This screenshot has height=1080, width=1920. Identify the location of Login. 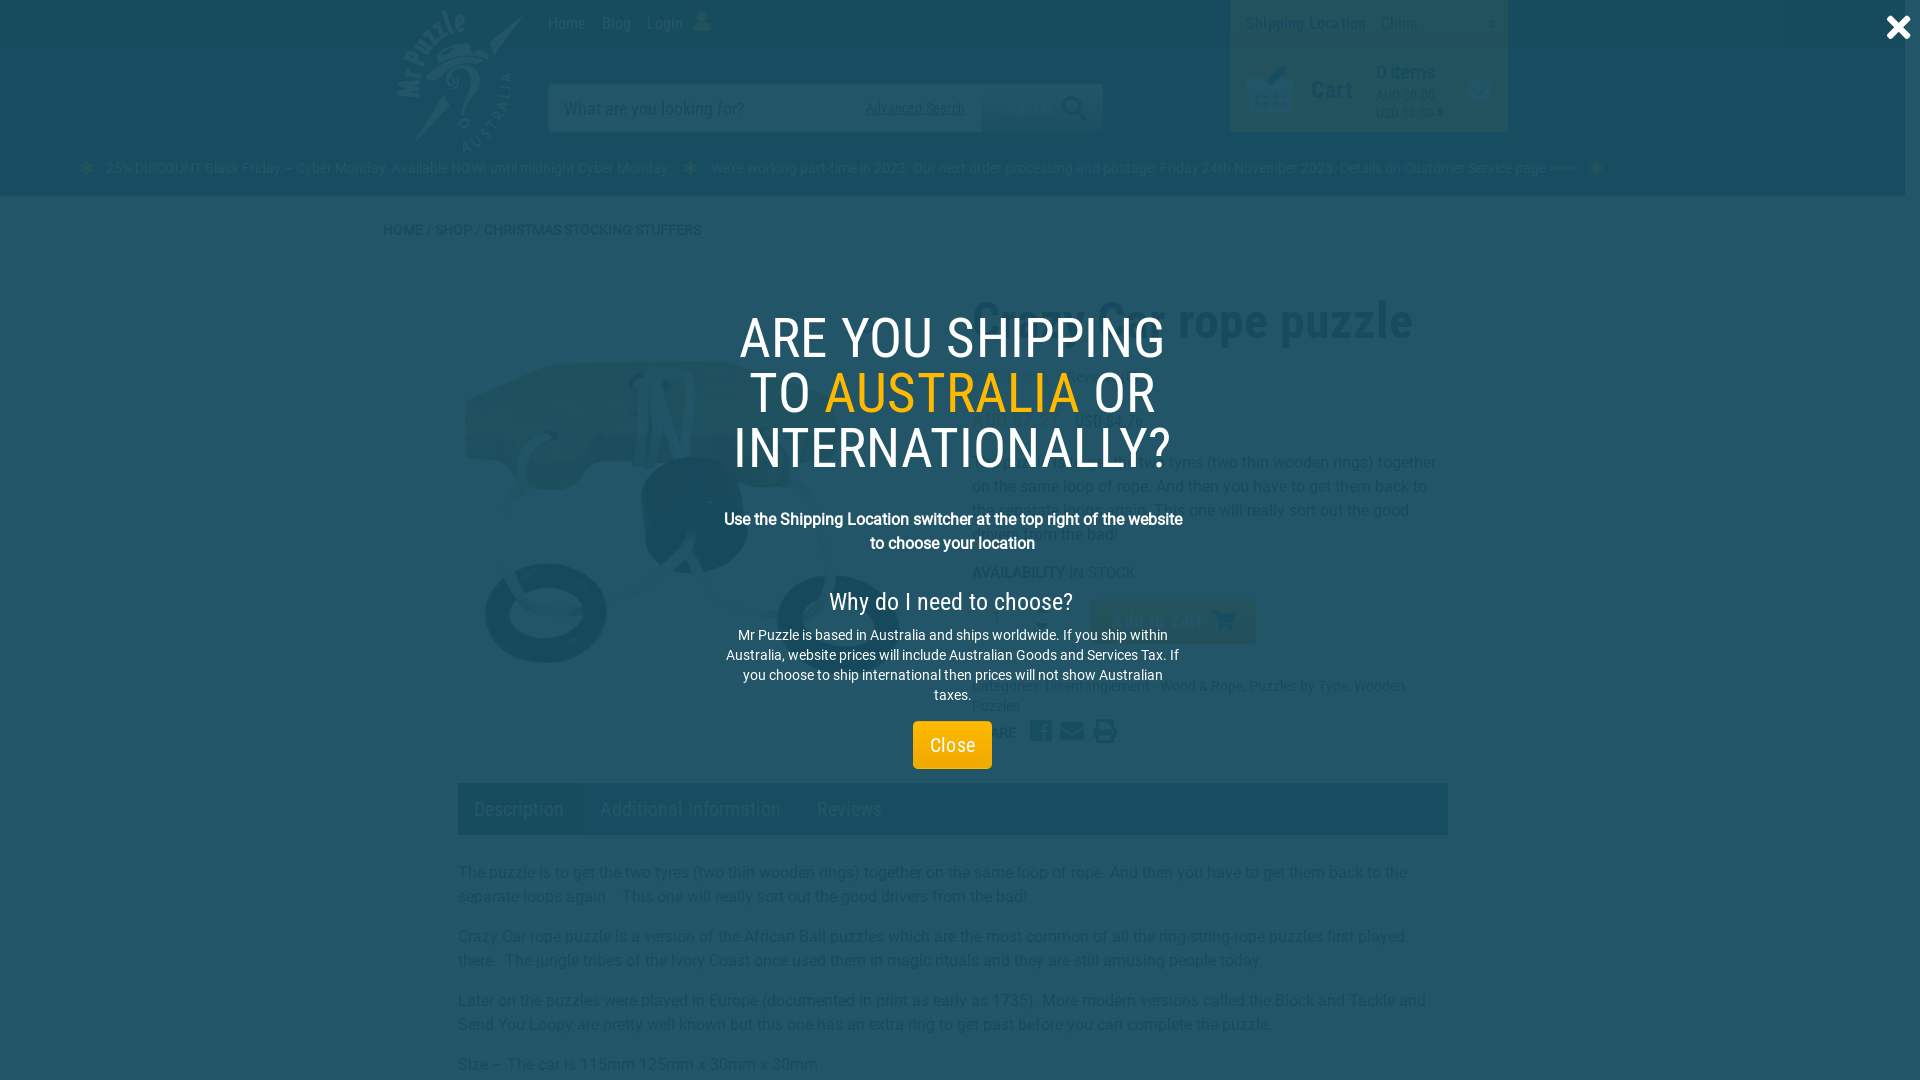
(678, 24).